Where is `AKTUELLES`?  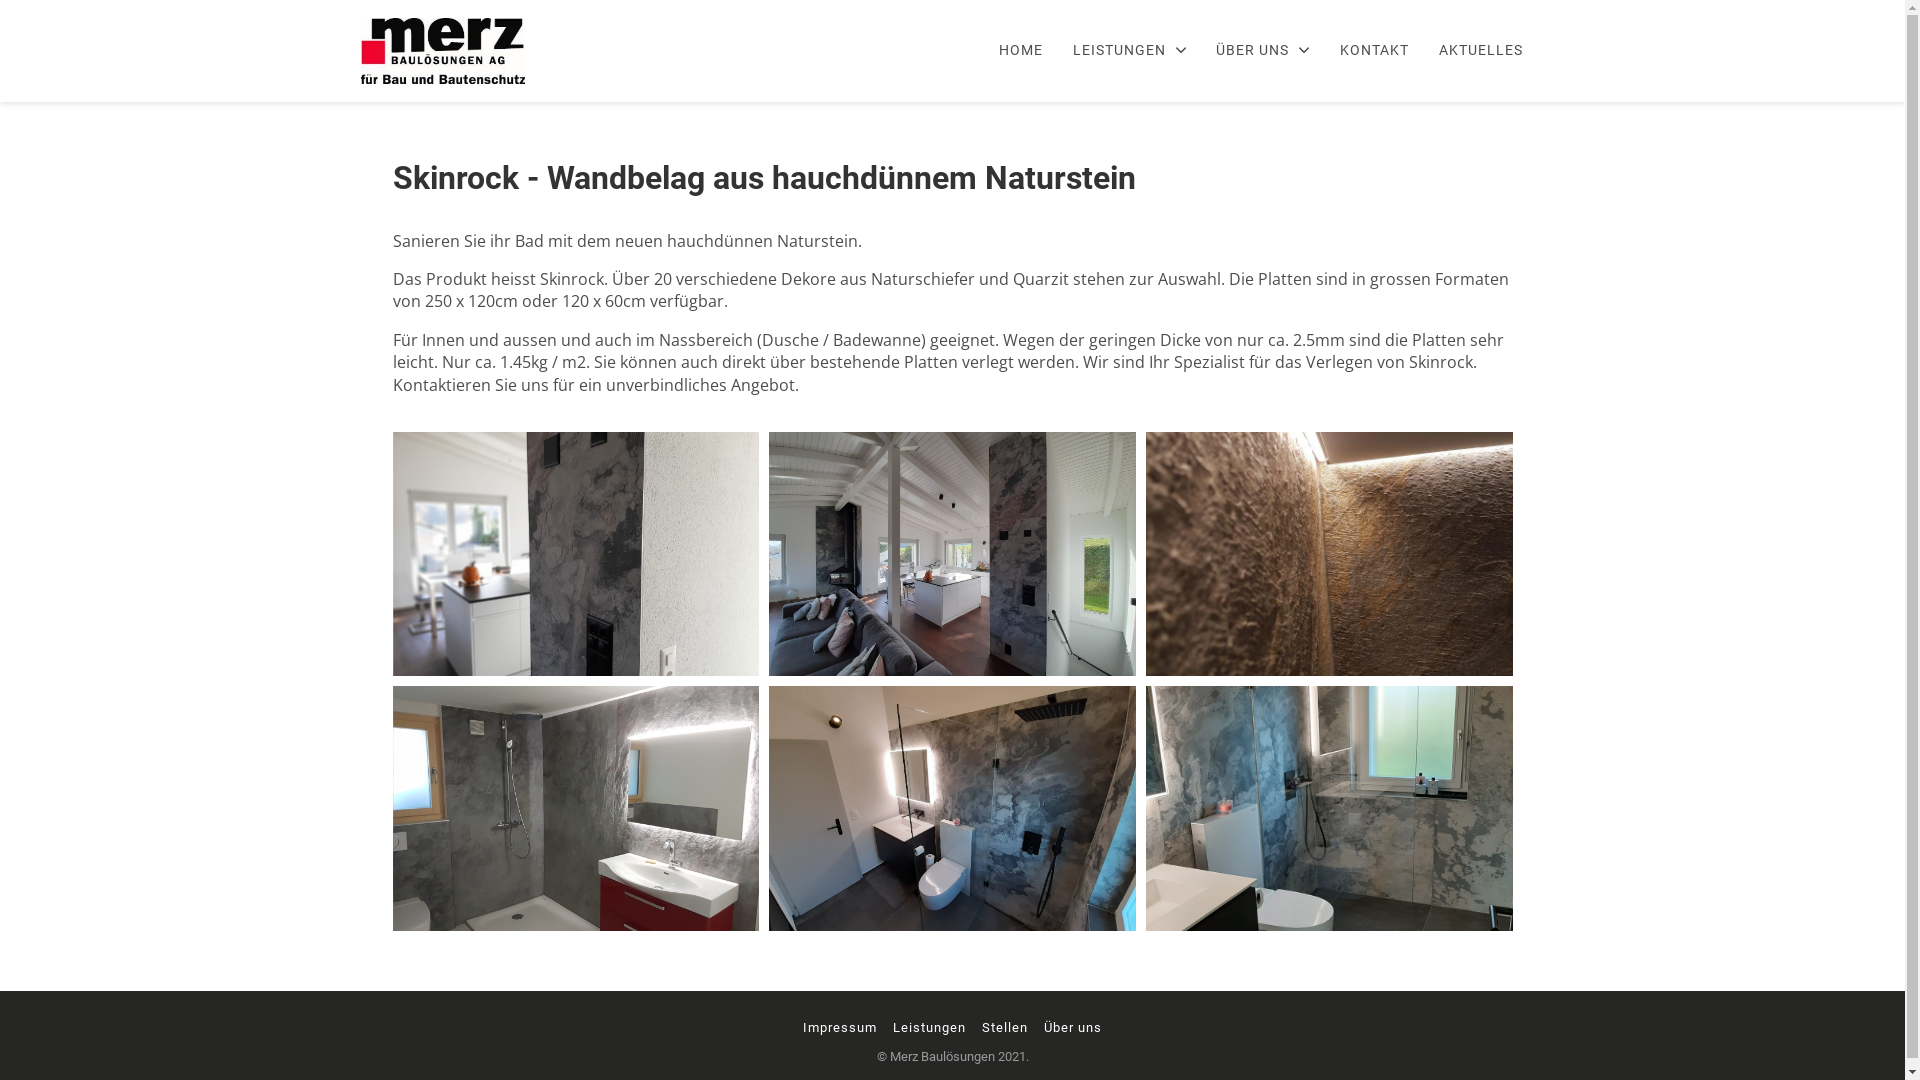 AKTUELLES is located at coordinates (1481, 51).